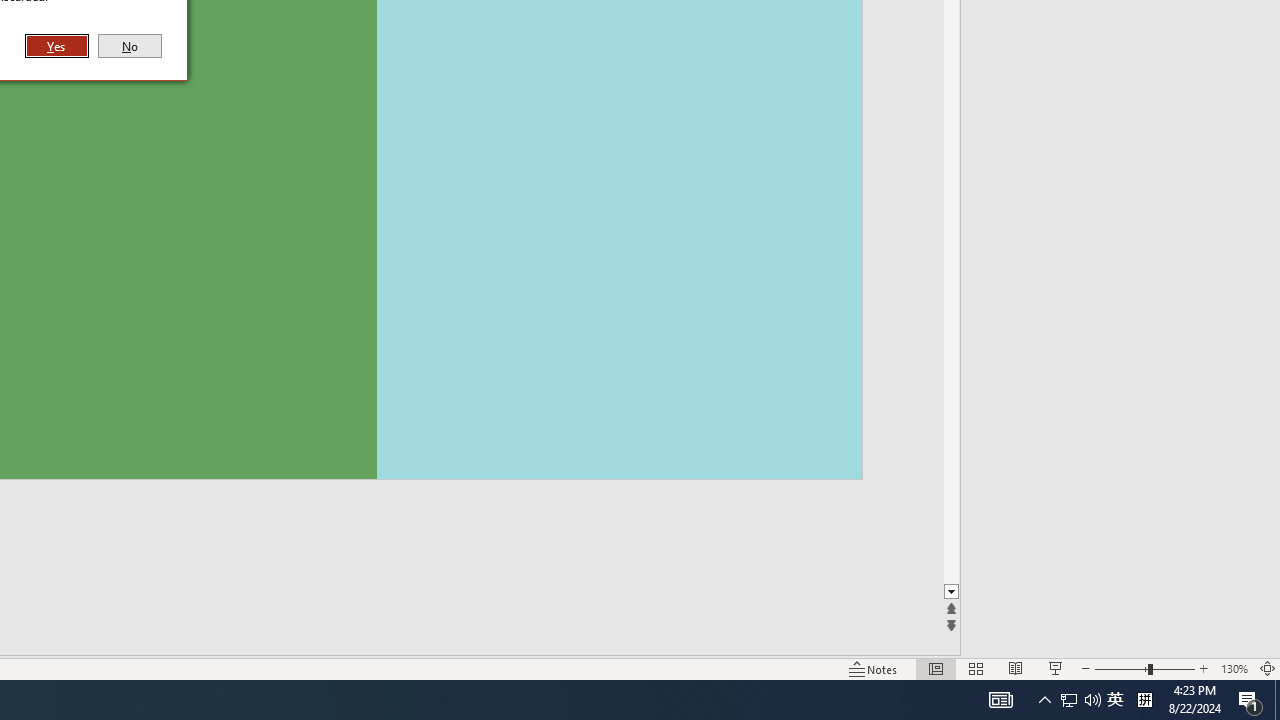  I want to click on Yes, so click(57, 46).